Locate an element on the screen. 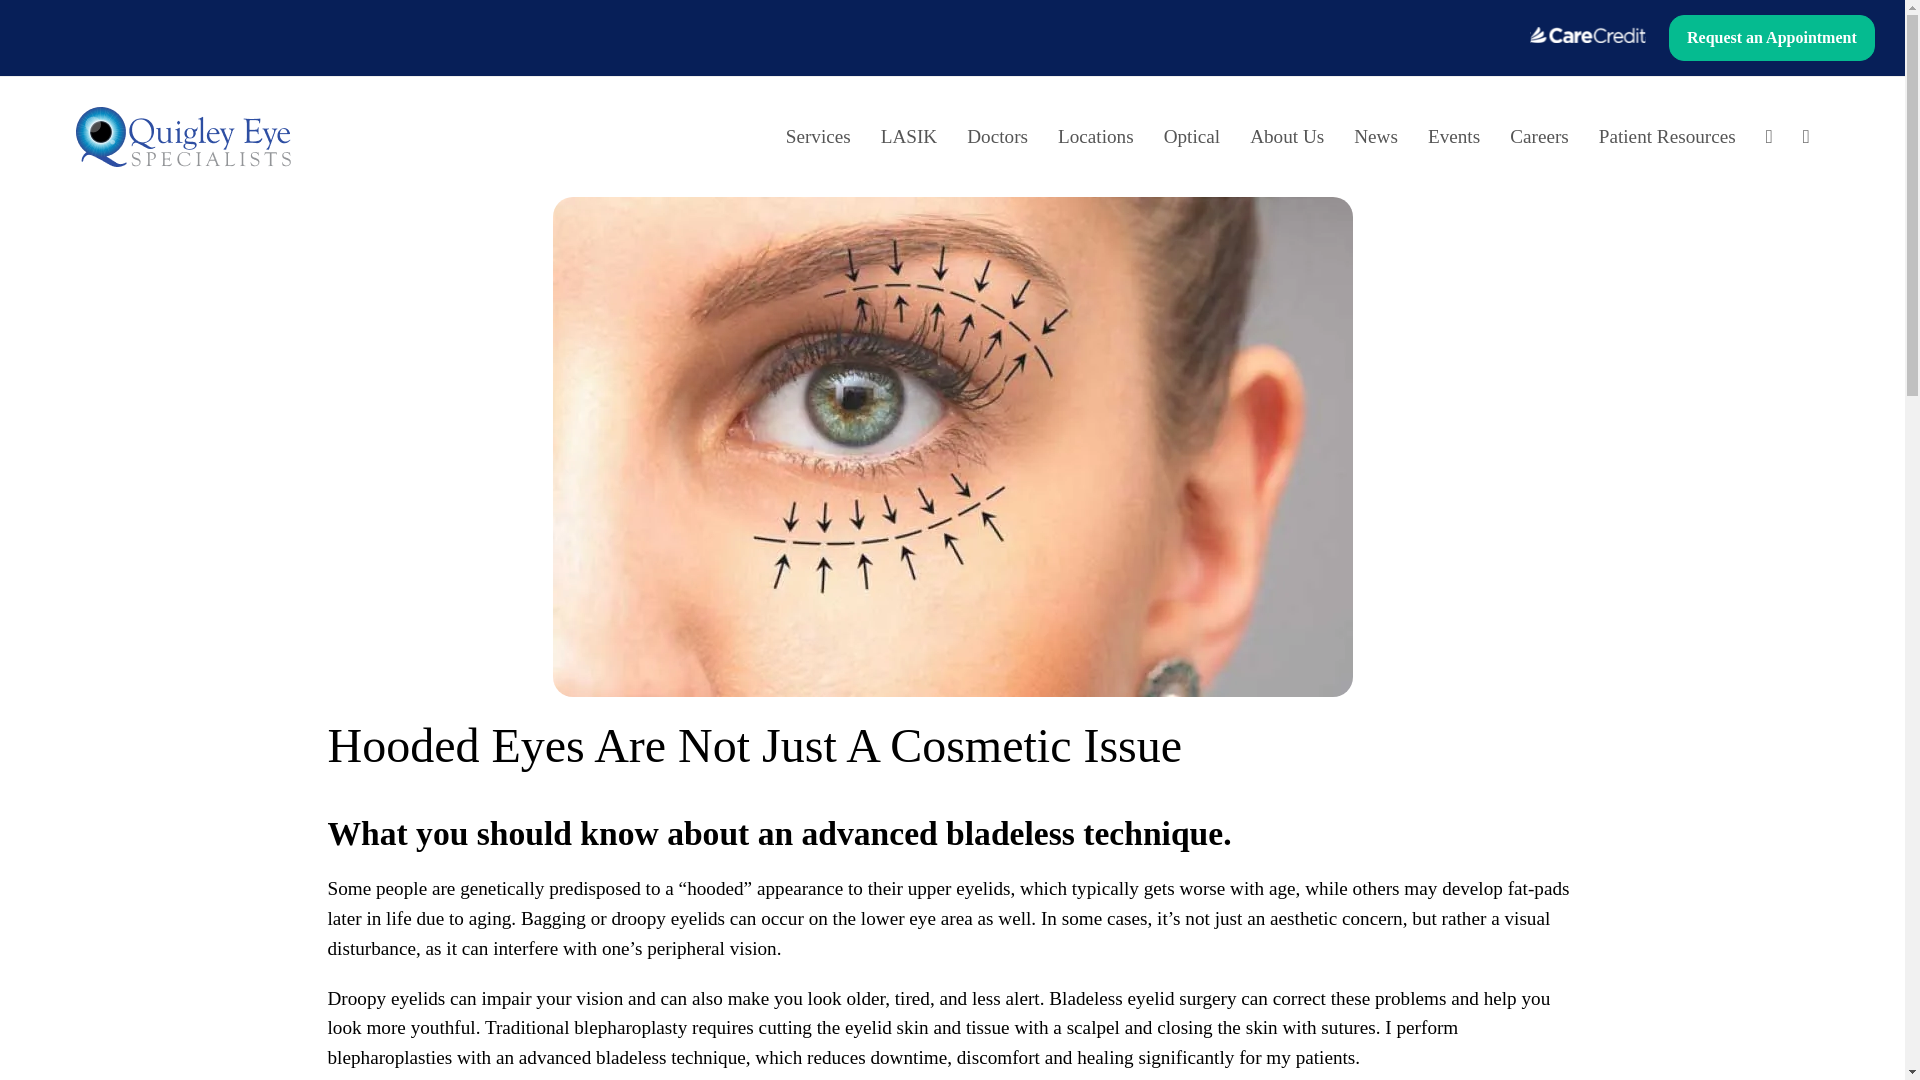  Locations is located at coordinates (1095, 137).